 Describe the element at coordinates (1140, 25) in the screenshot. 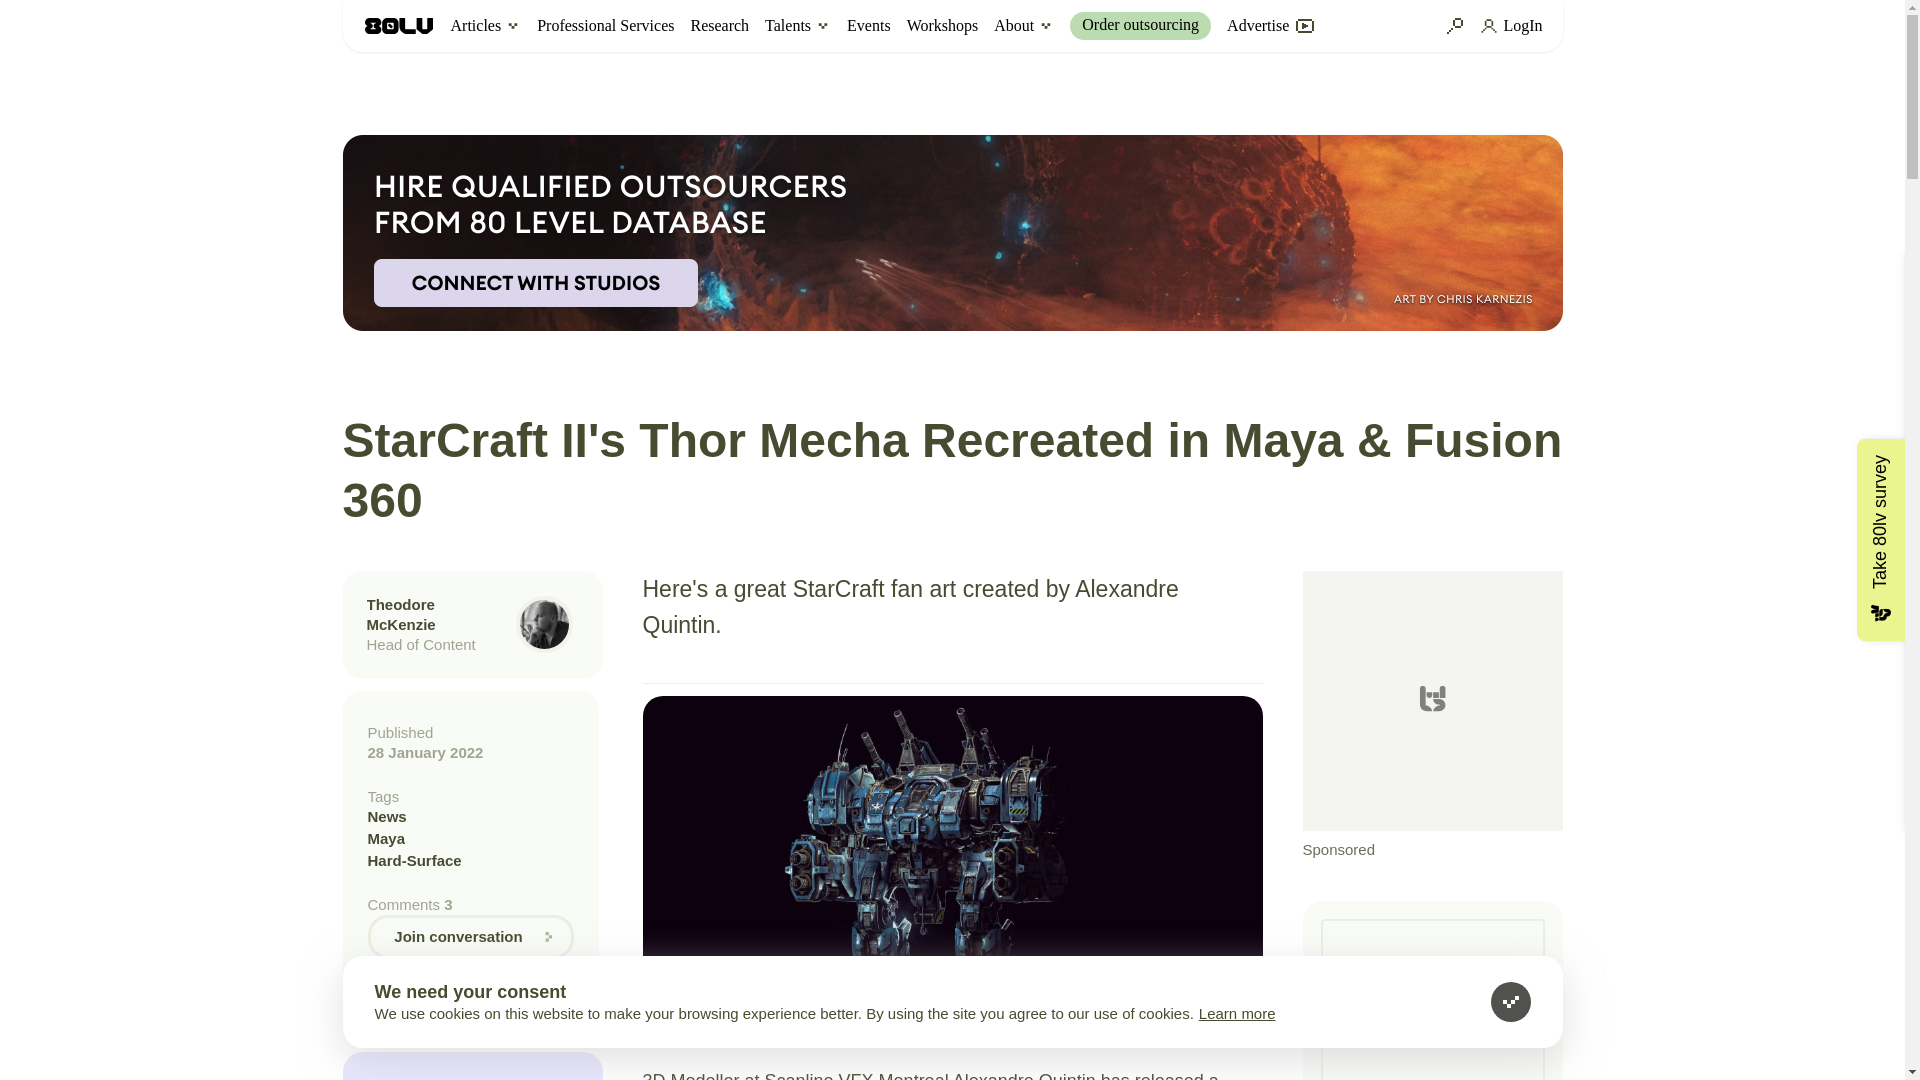

I see `Order outsourcing` at that location.